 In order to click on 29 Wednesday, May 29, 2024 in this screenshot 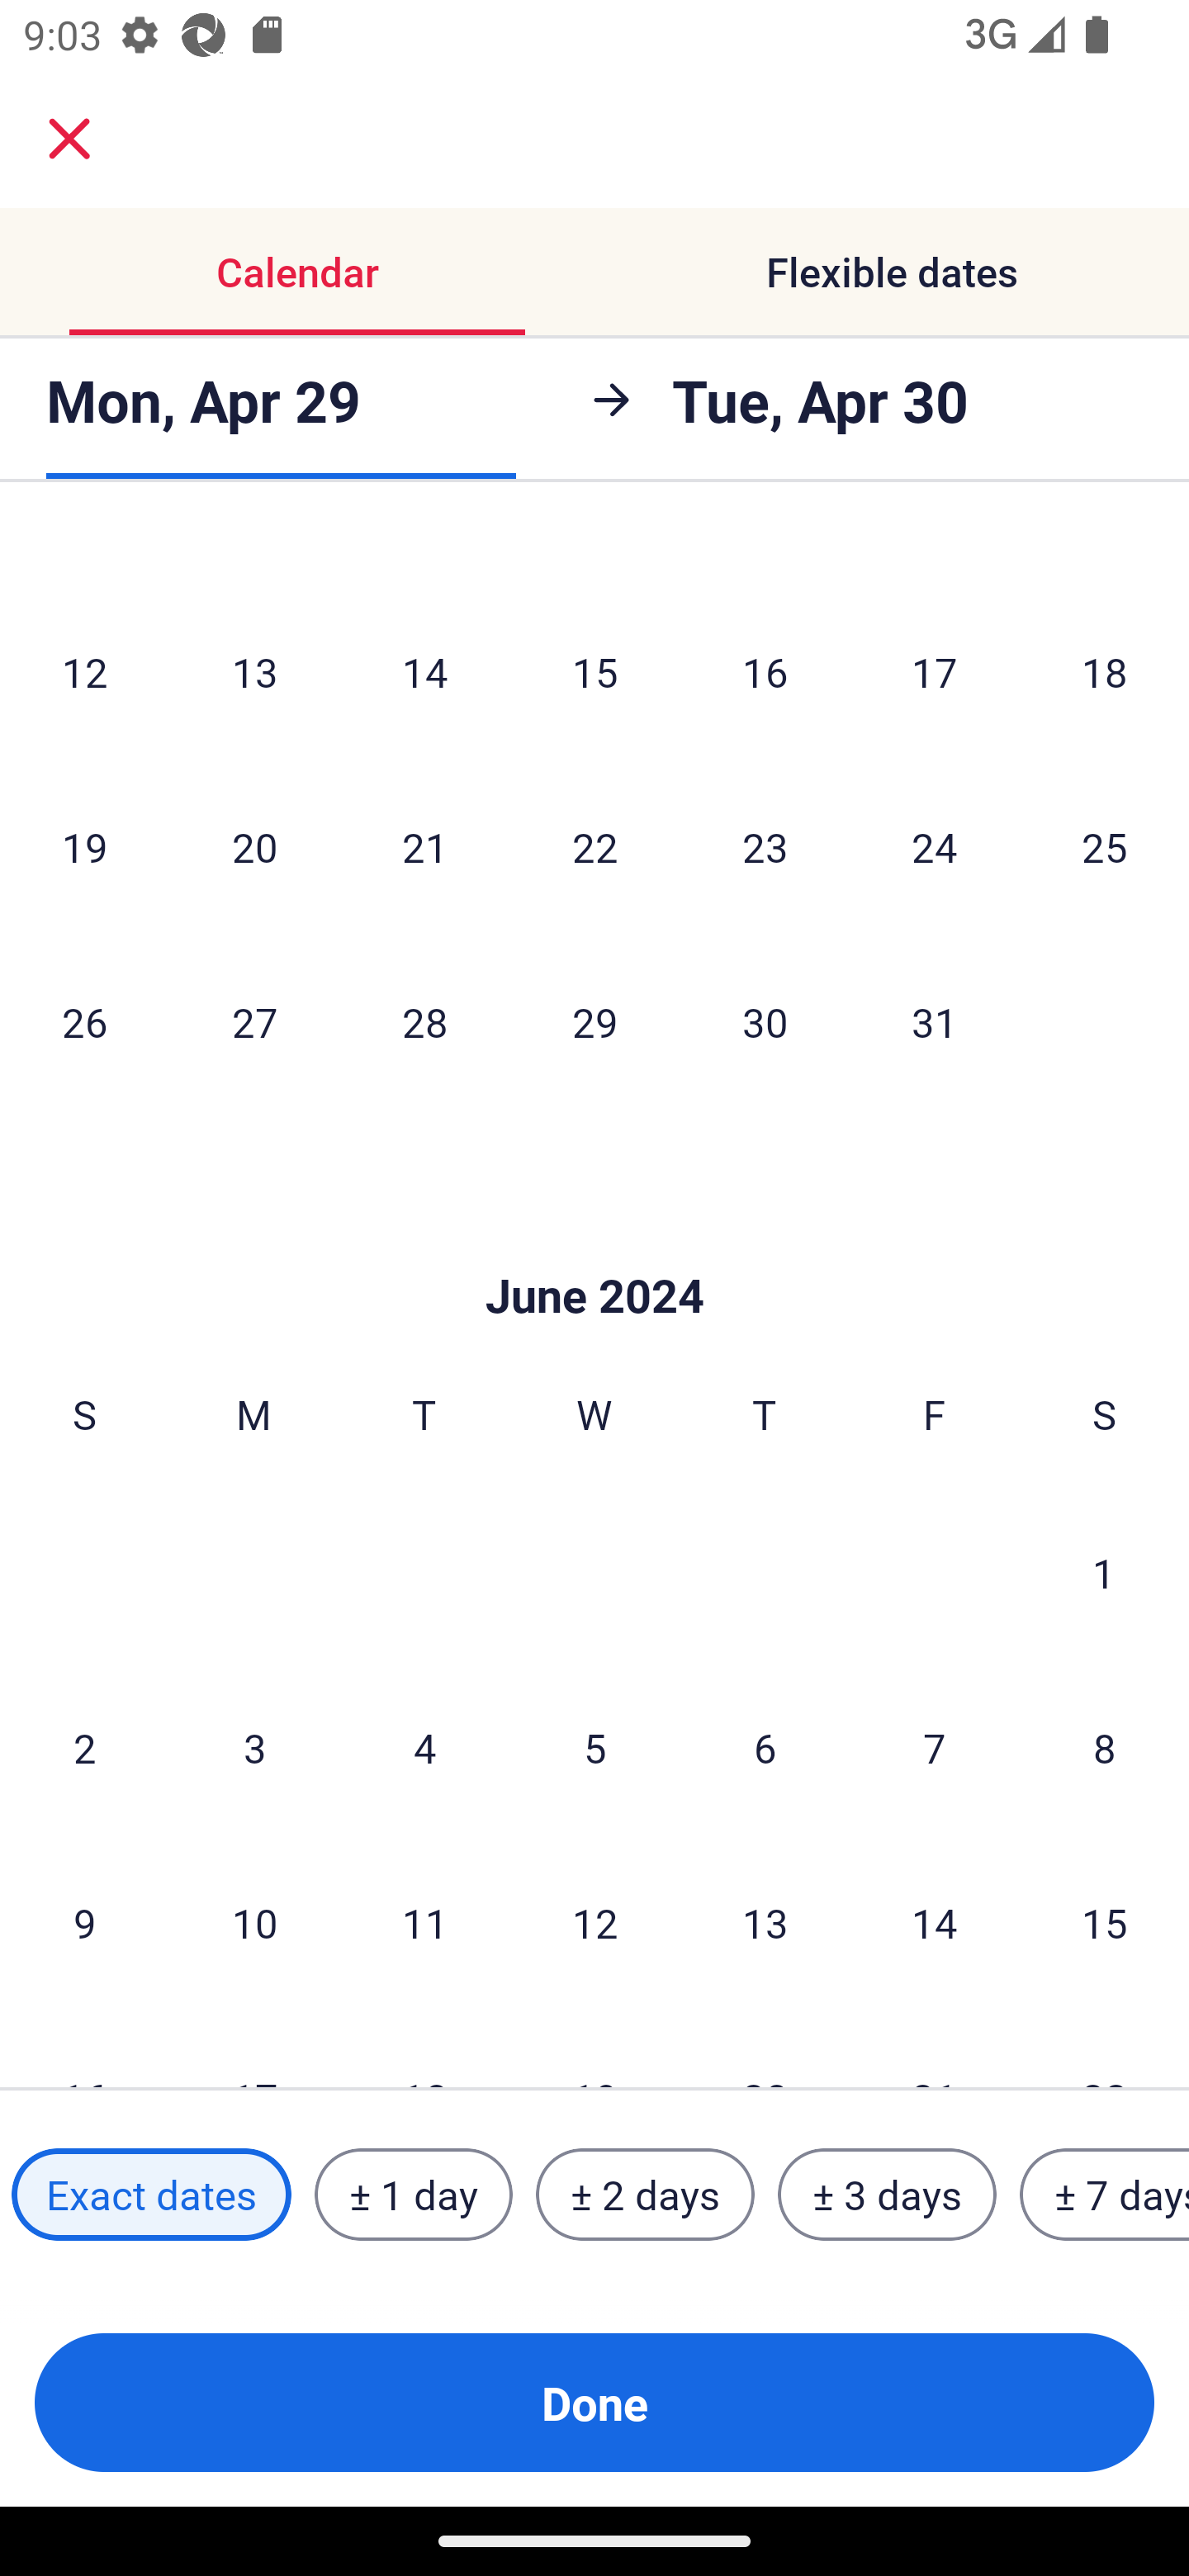, I will do `click(594, 1020)`.